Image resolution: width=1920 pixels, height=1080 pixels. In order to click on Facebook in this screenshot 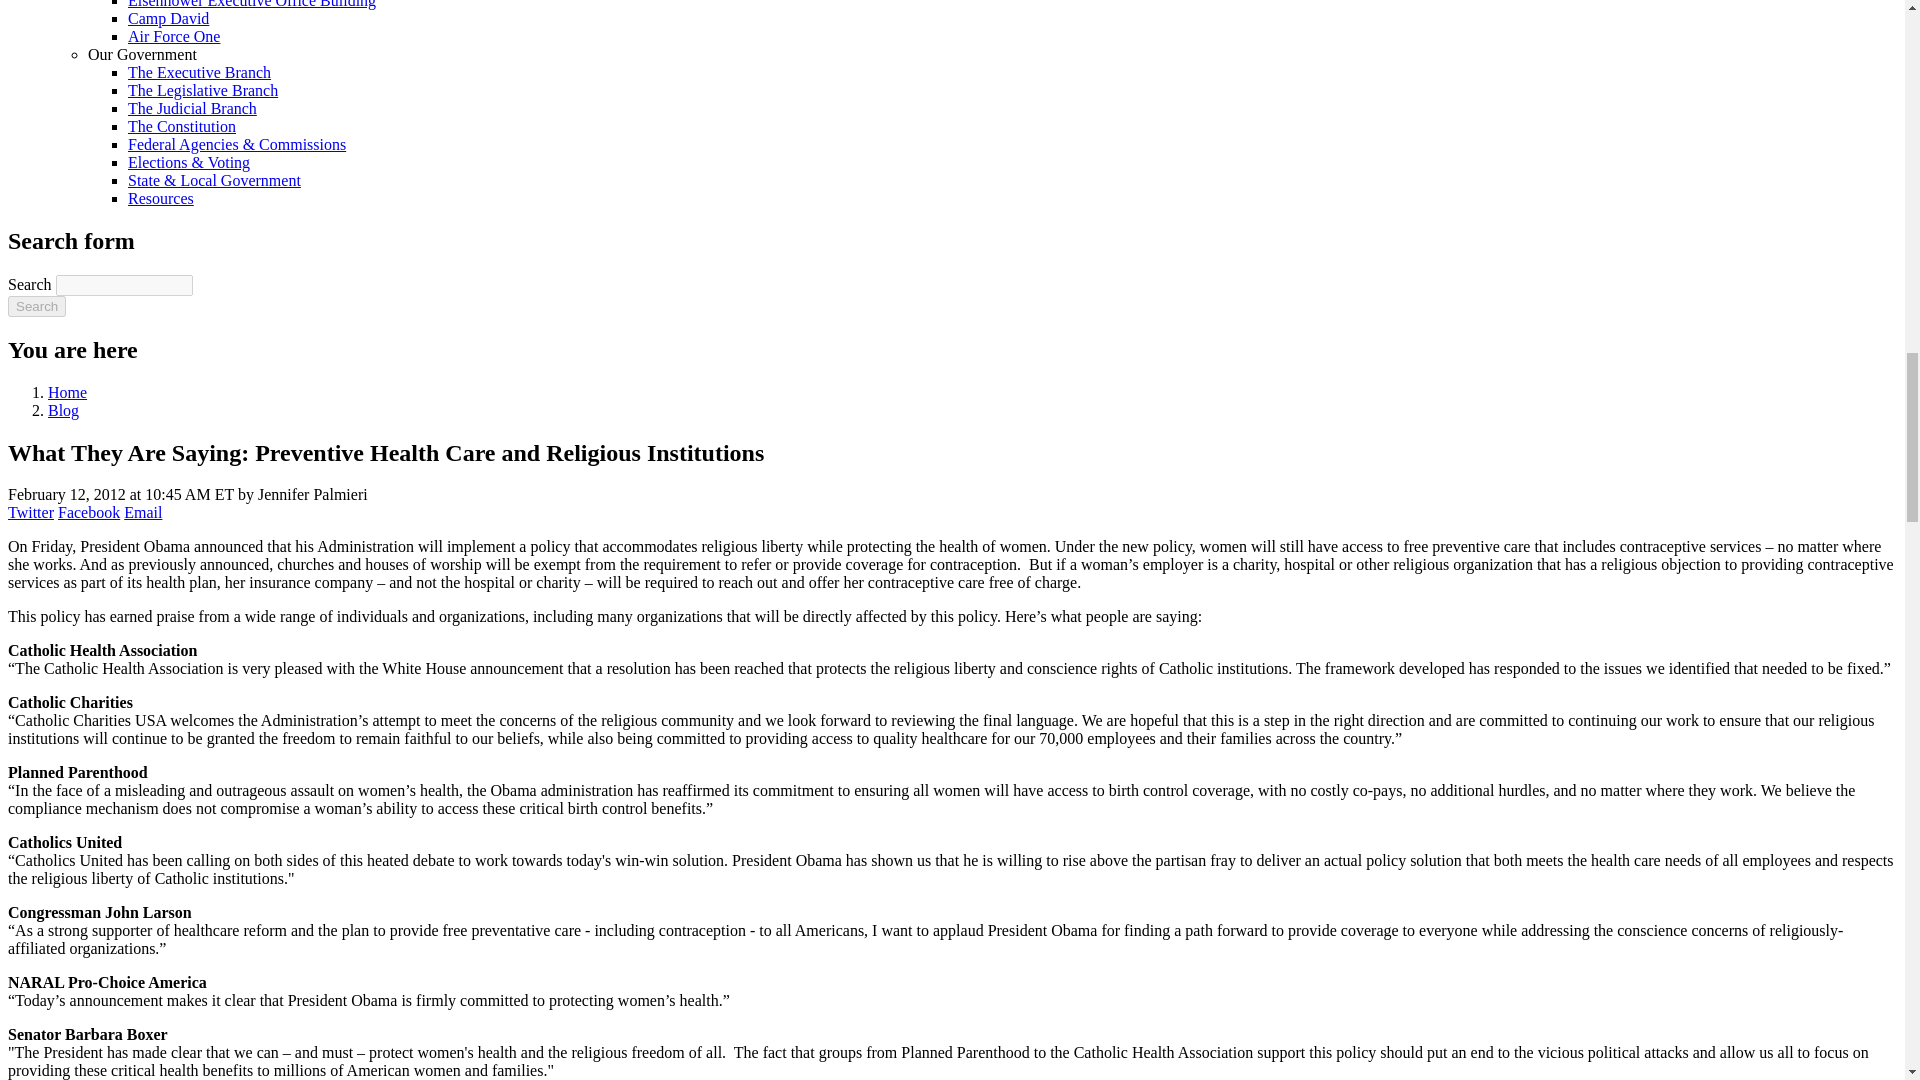, I will do `click(88, 512)`.